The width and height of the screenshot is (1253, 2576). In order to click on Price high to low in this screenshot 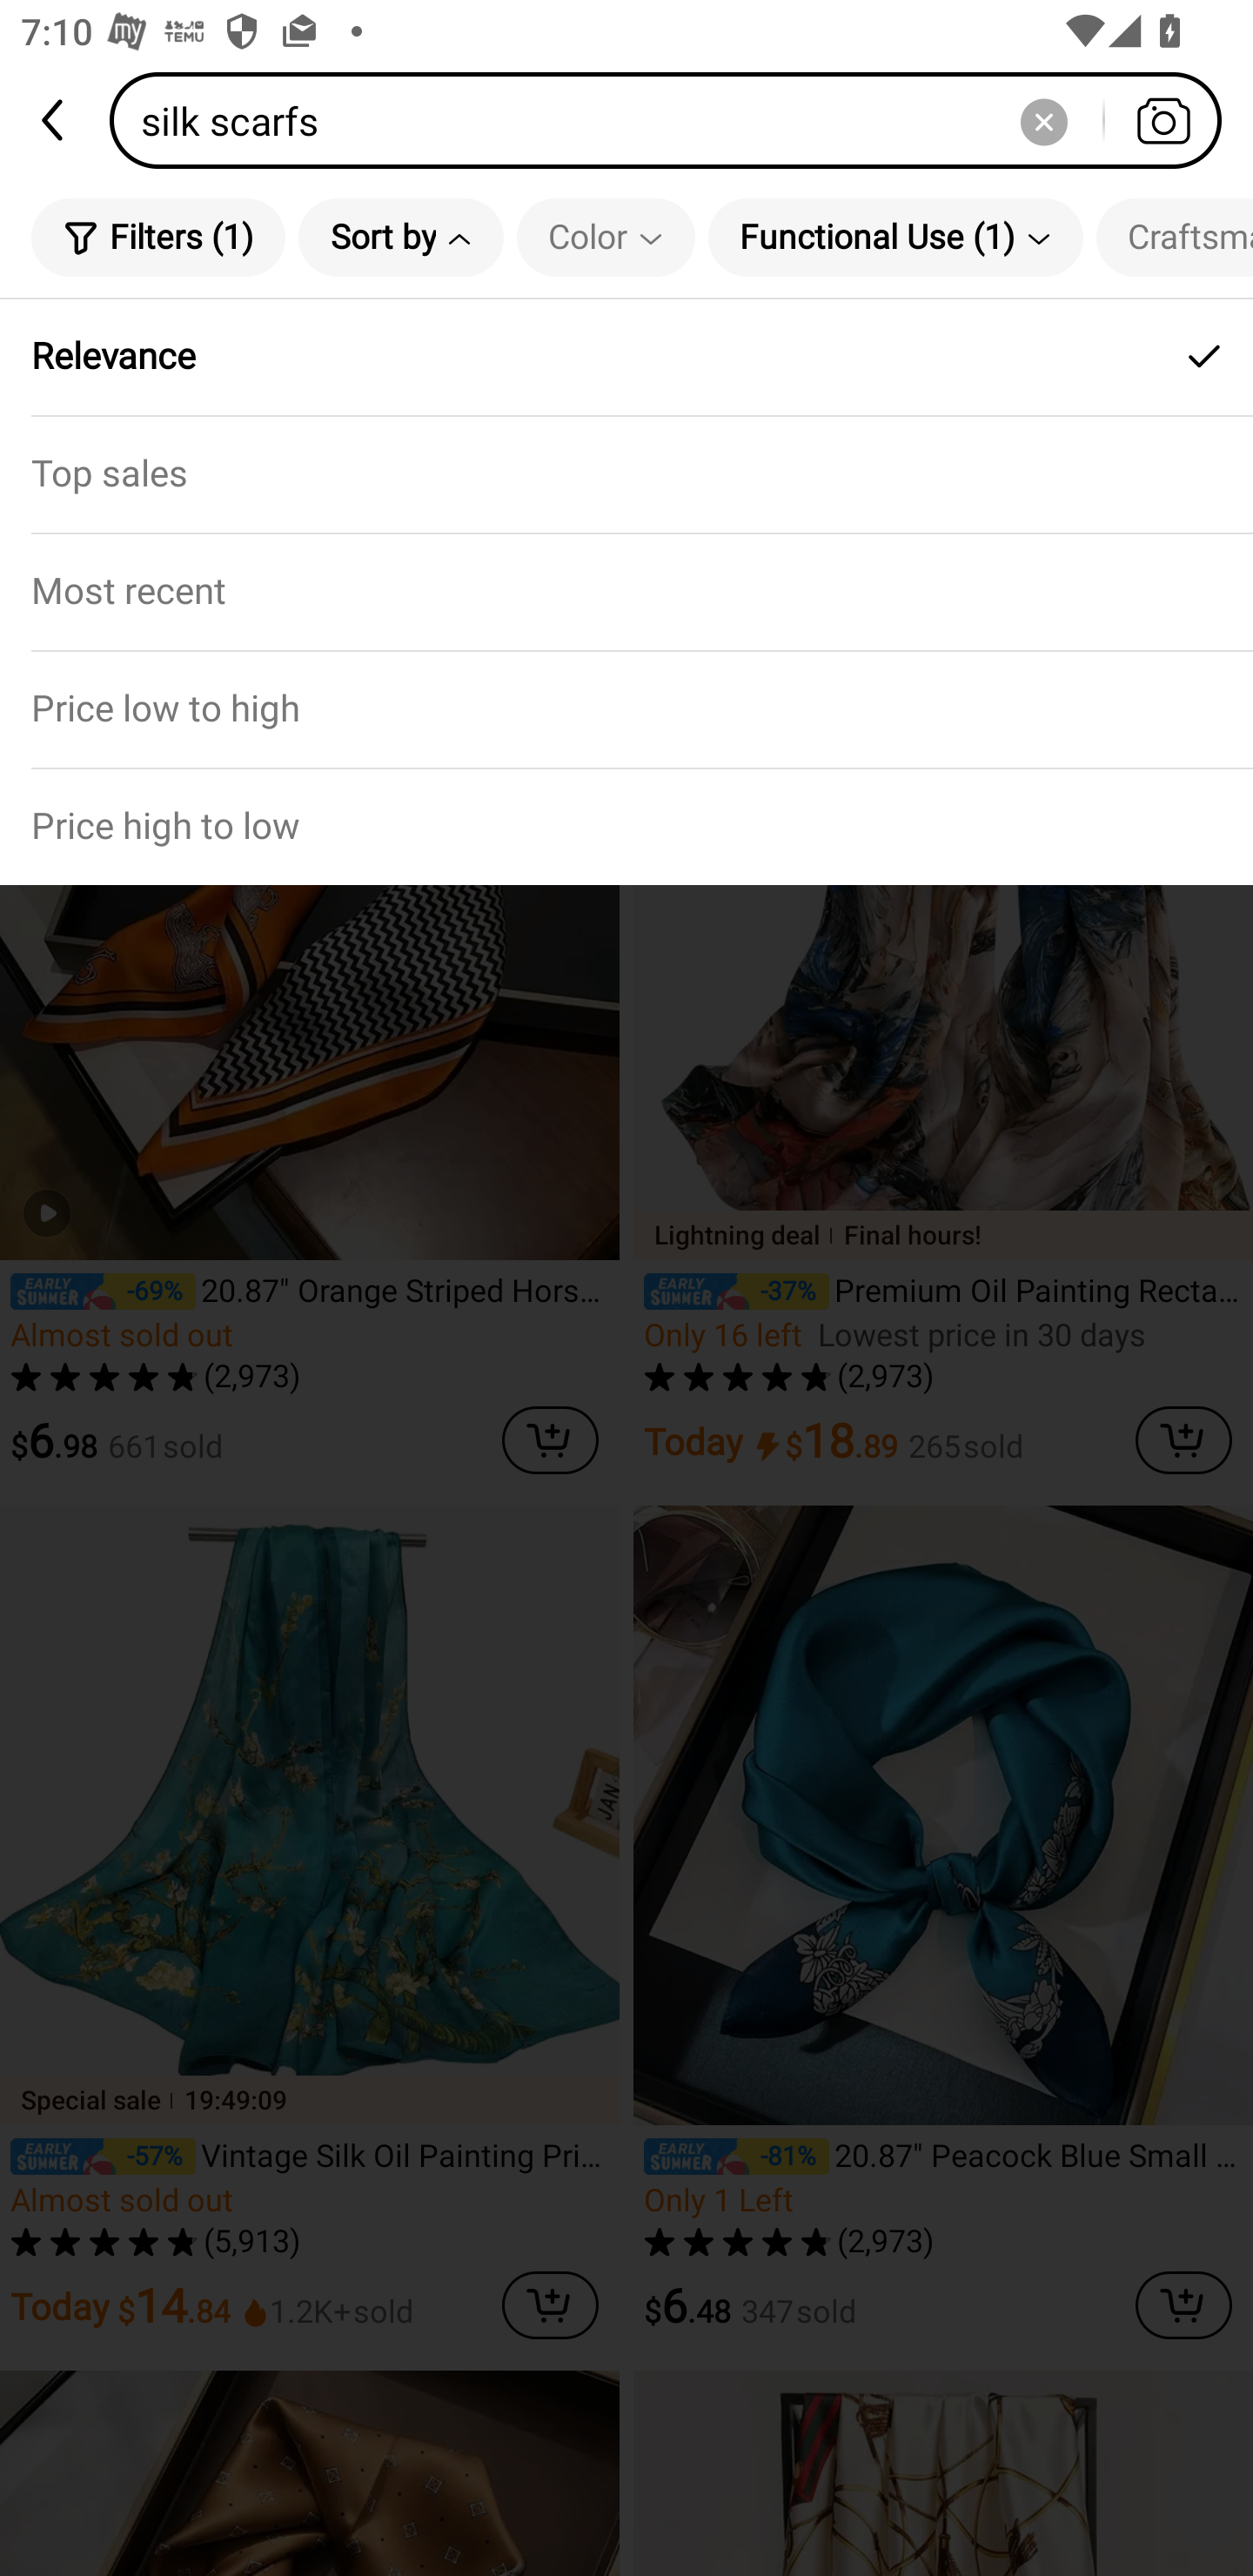, I will do `click(626, 827)`.